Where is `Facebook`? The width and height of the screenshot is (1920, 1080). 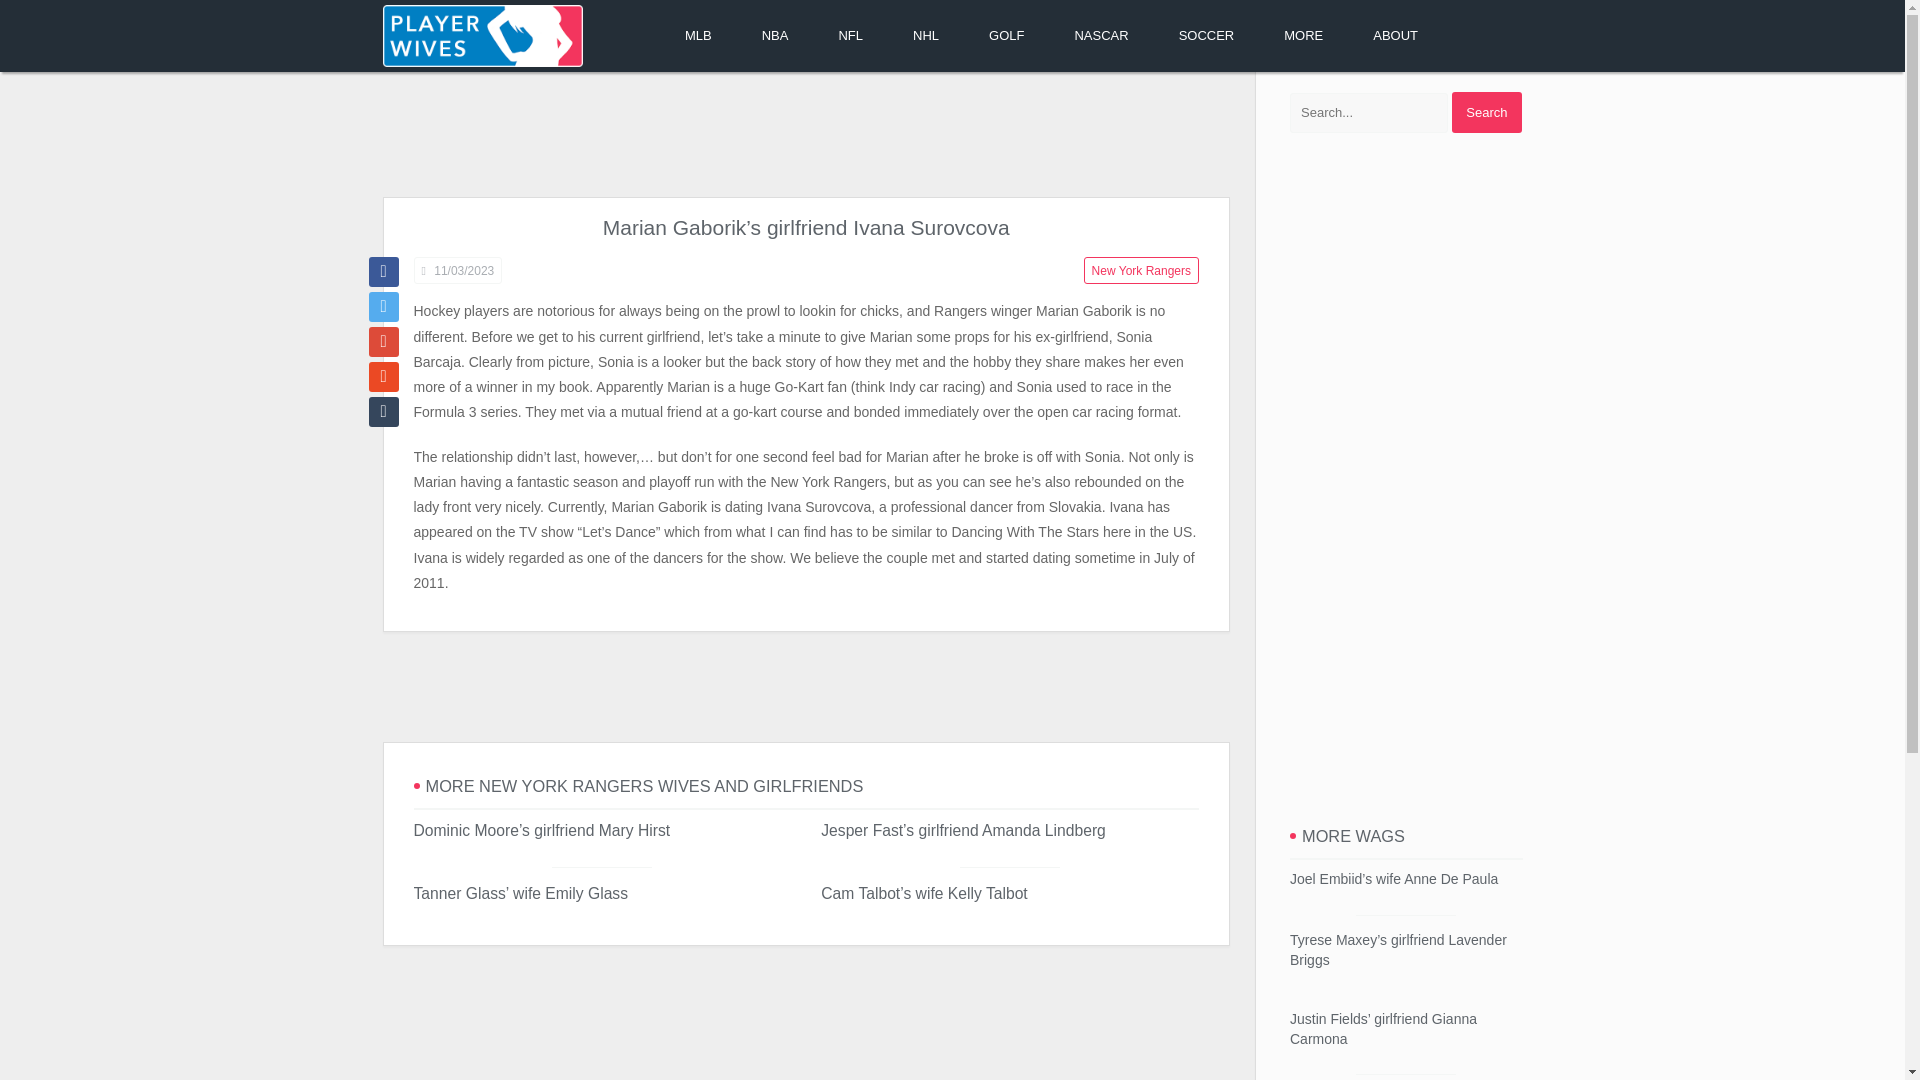
Facebook is located at coordinates (382, 272).